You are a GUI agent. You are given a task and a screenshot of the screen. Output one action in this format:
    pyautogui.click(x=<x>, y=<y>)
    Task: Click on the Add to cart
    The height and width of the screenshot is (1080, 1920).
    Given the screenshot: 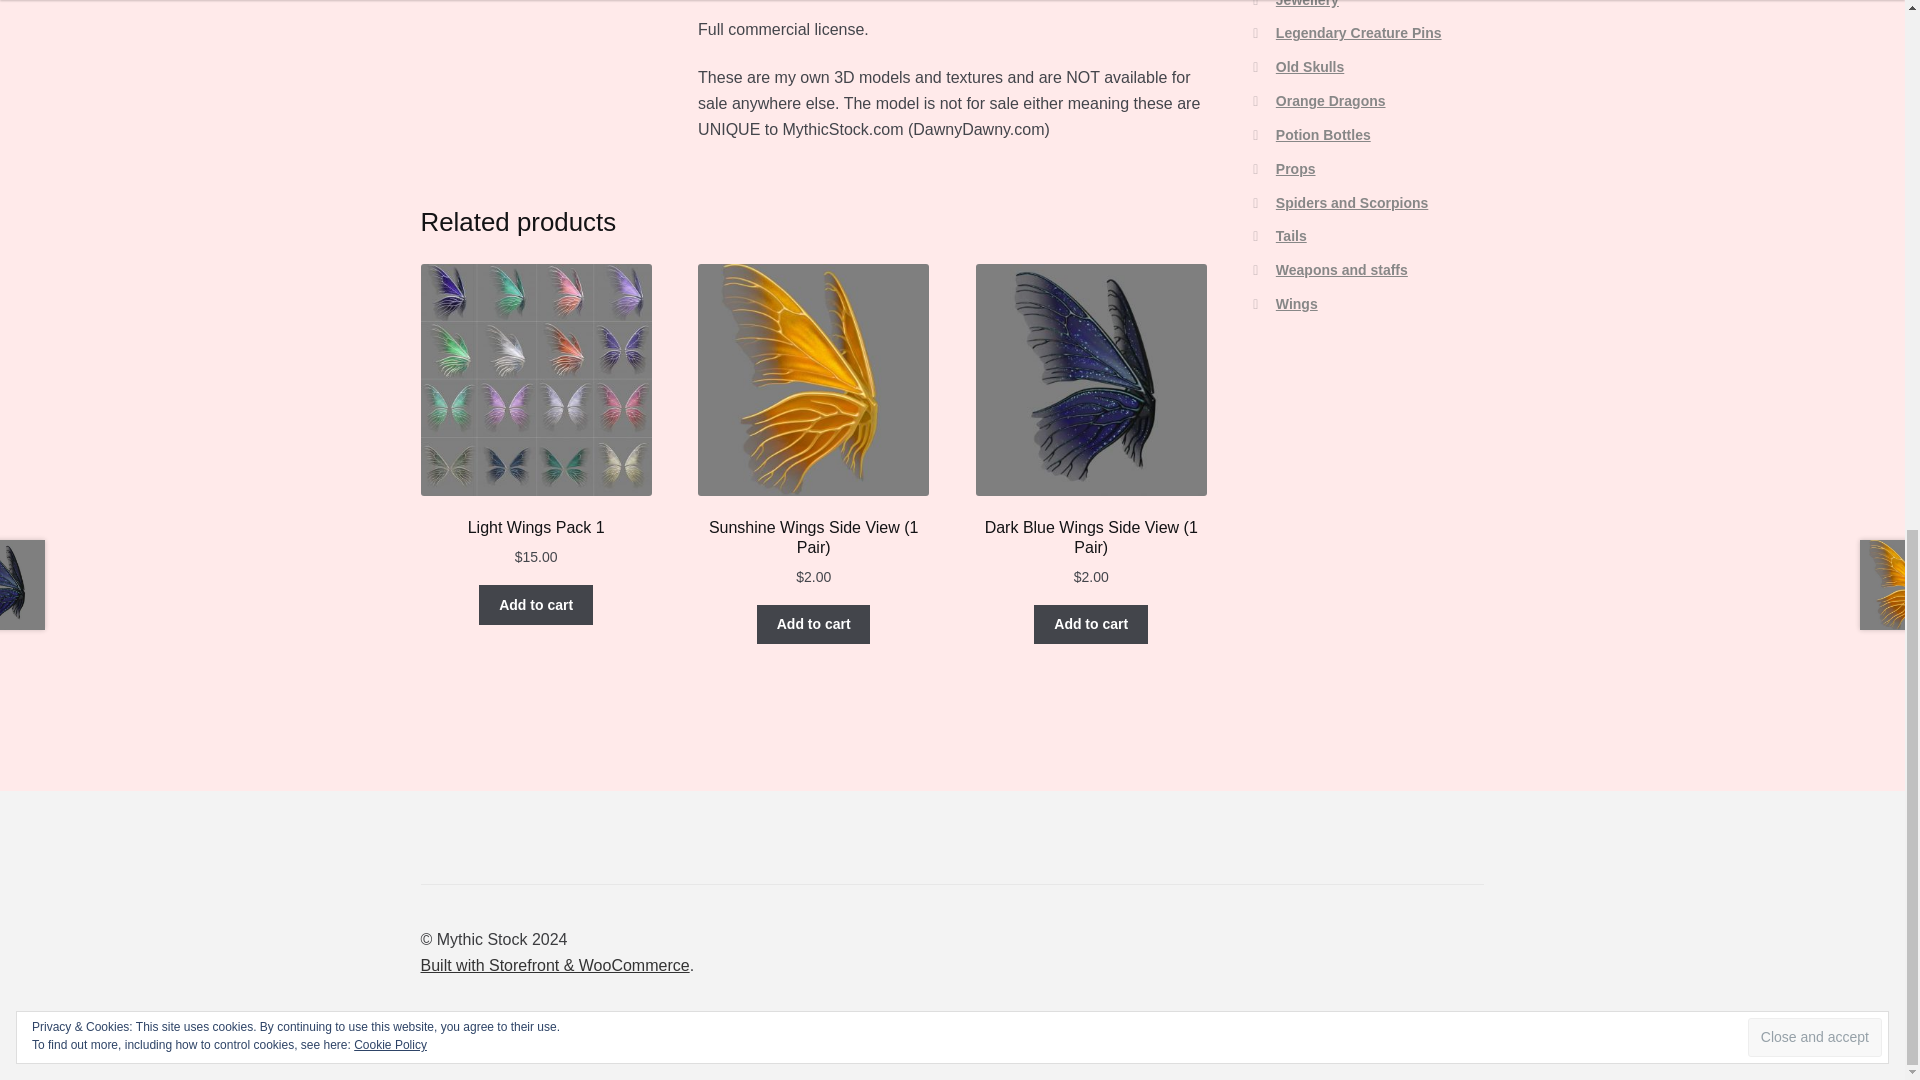 What is the action you would take?
    pyautogui.click(x=536, y=605)
    